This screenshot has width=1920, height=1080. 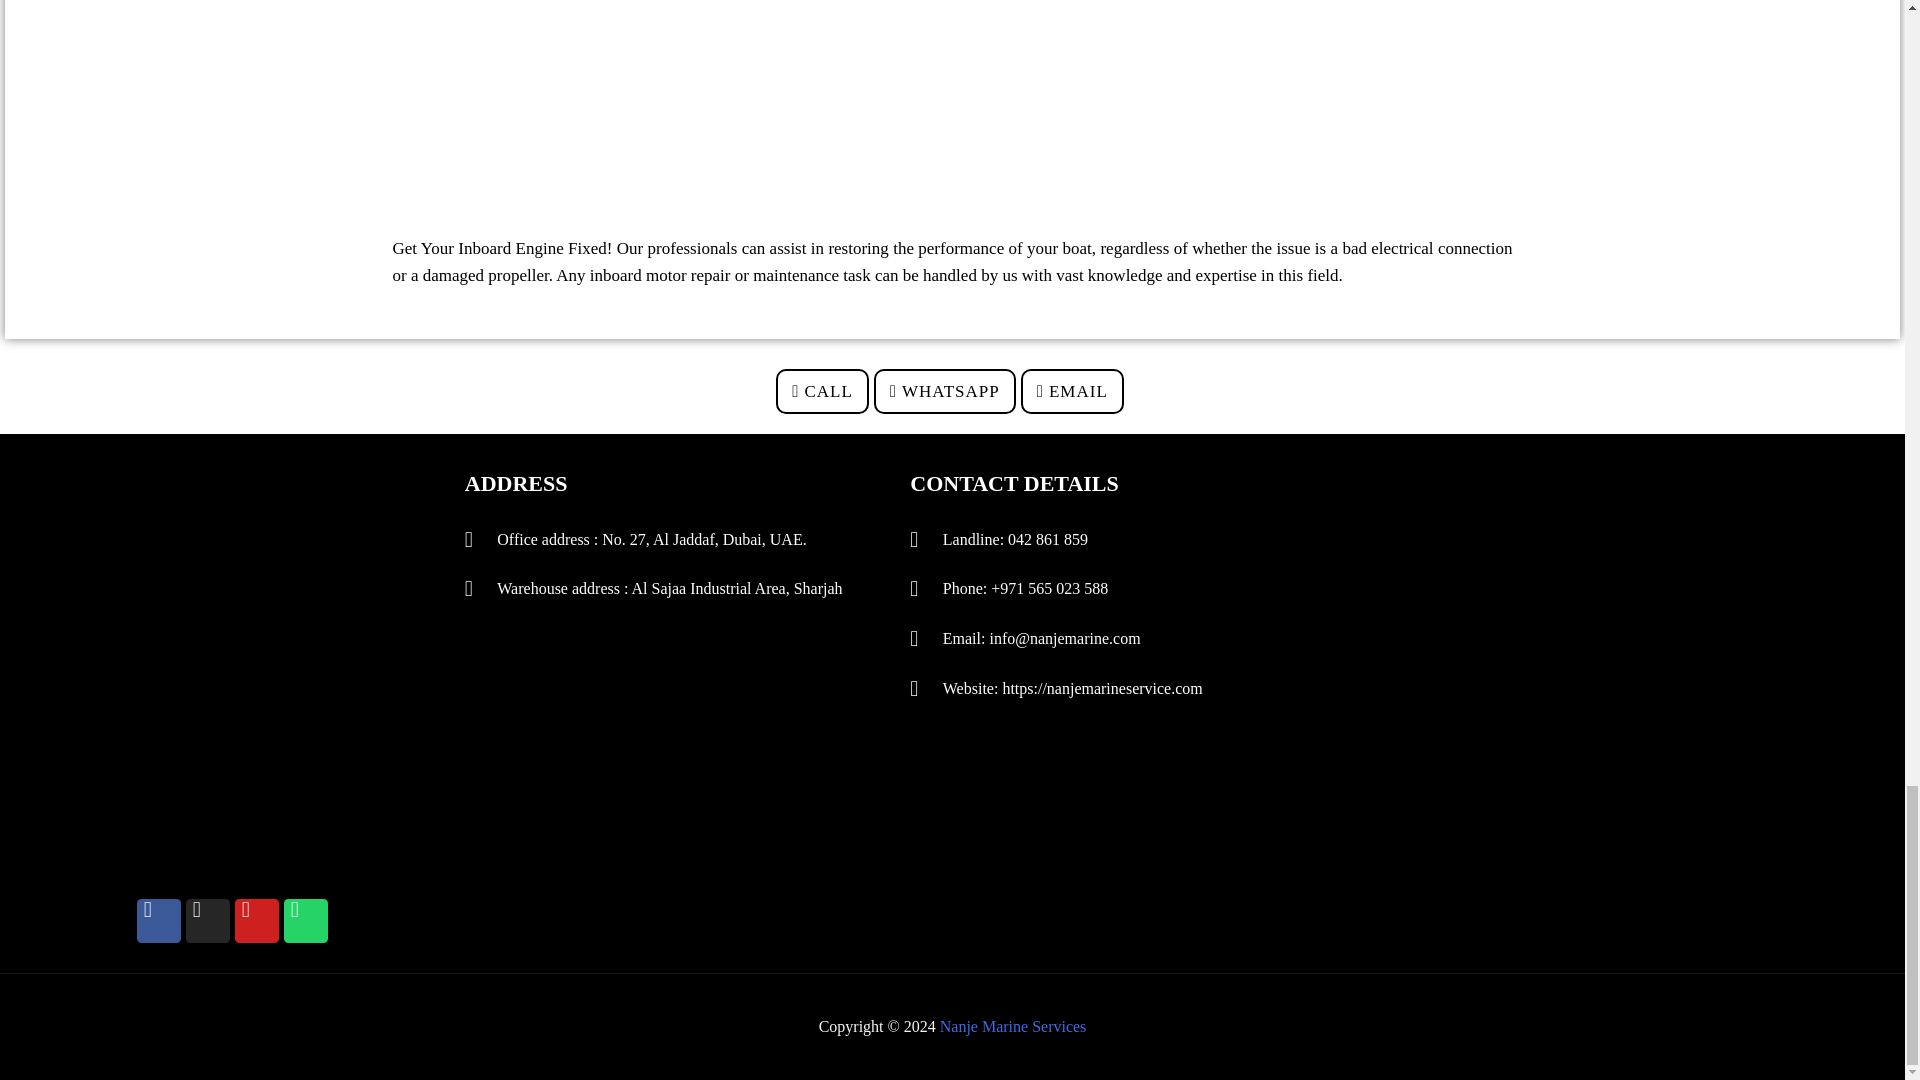 I want to click on CALL, so click(x=822, y=391).